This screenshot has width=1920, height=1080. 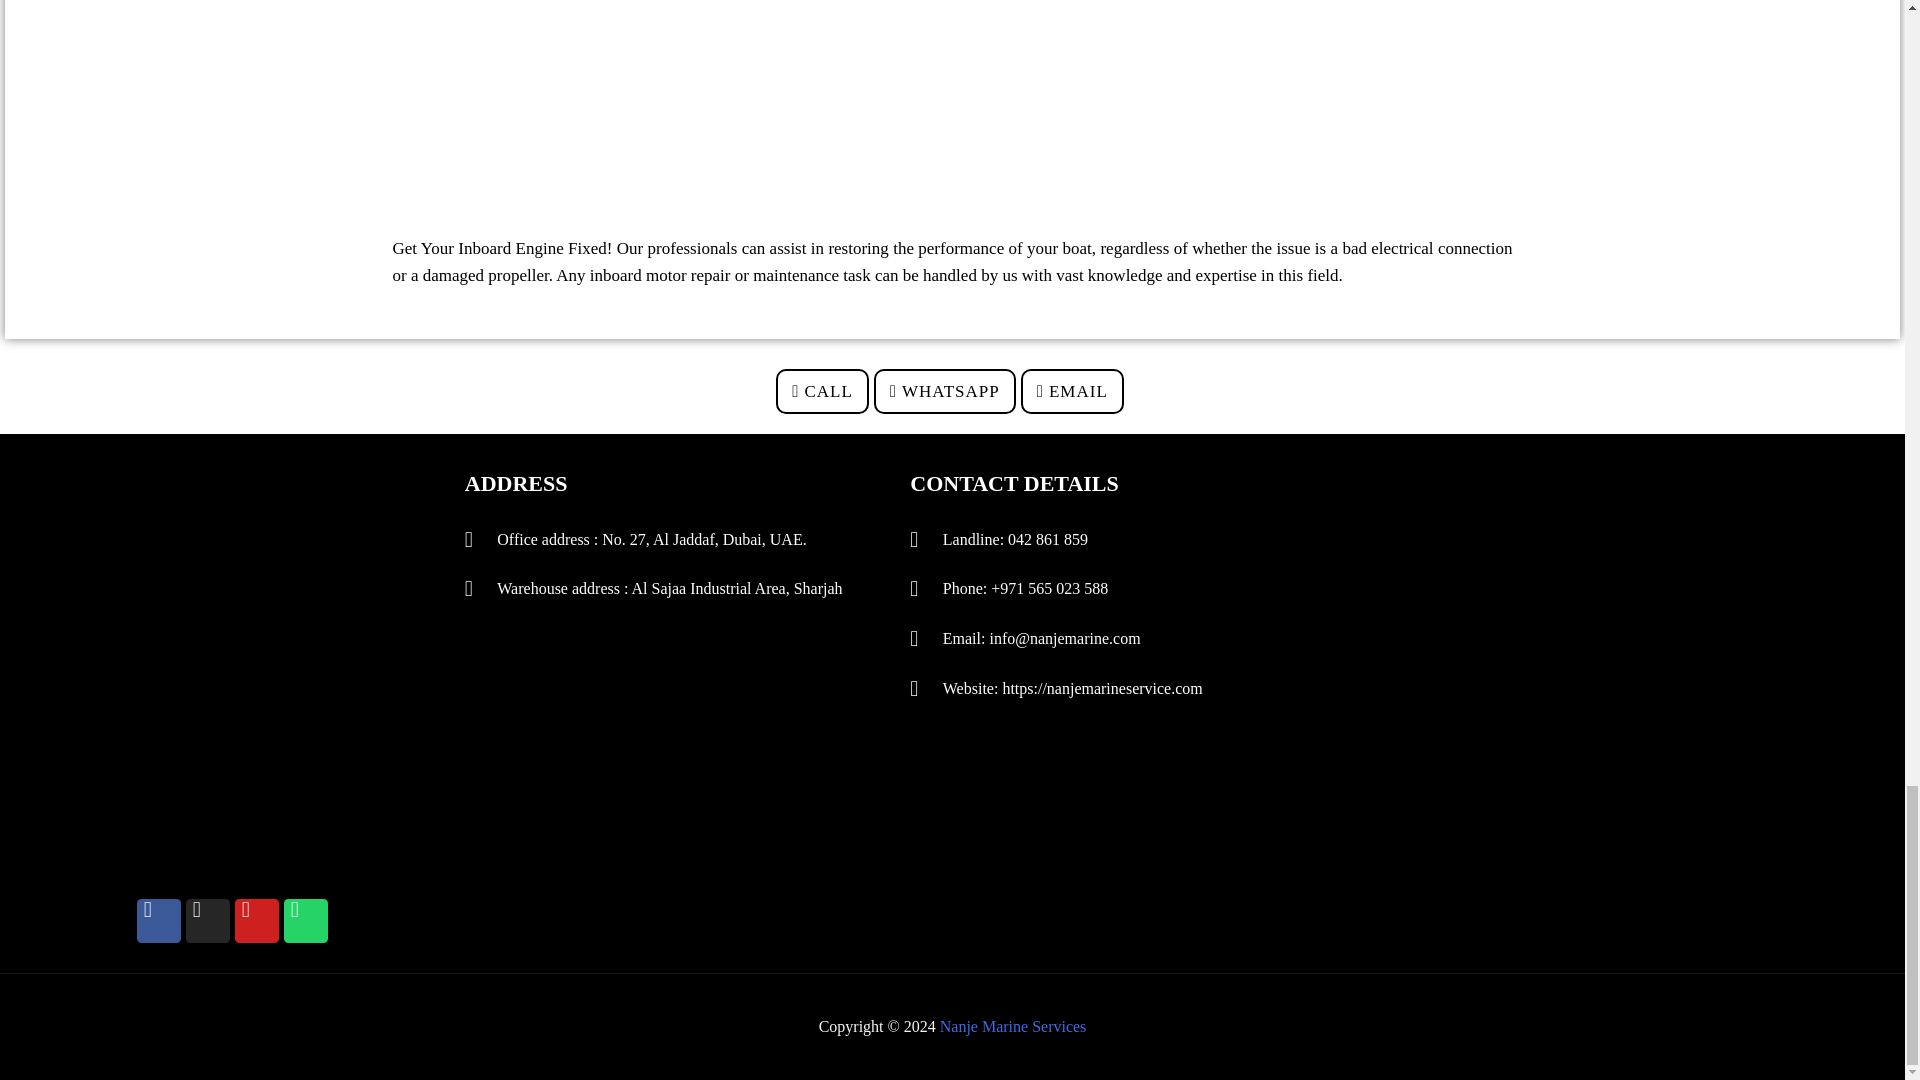 I want to click on CALL, so click(x=822, y=391).